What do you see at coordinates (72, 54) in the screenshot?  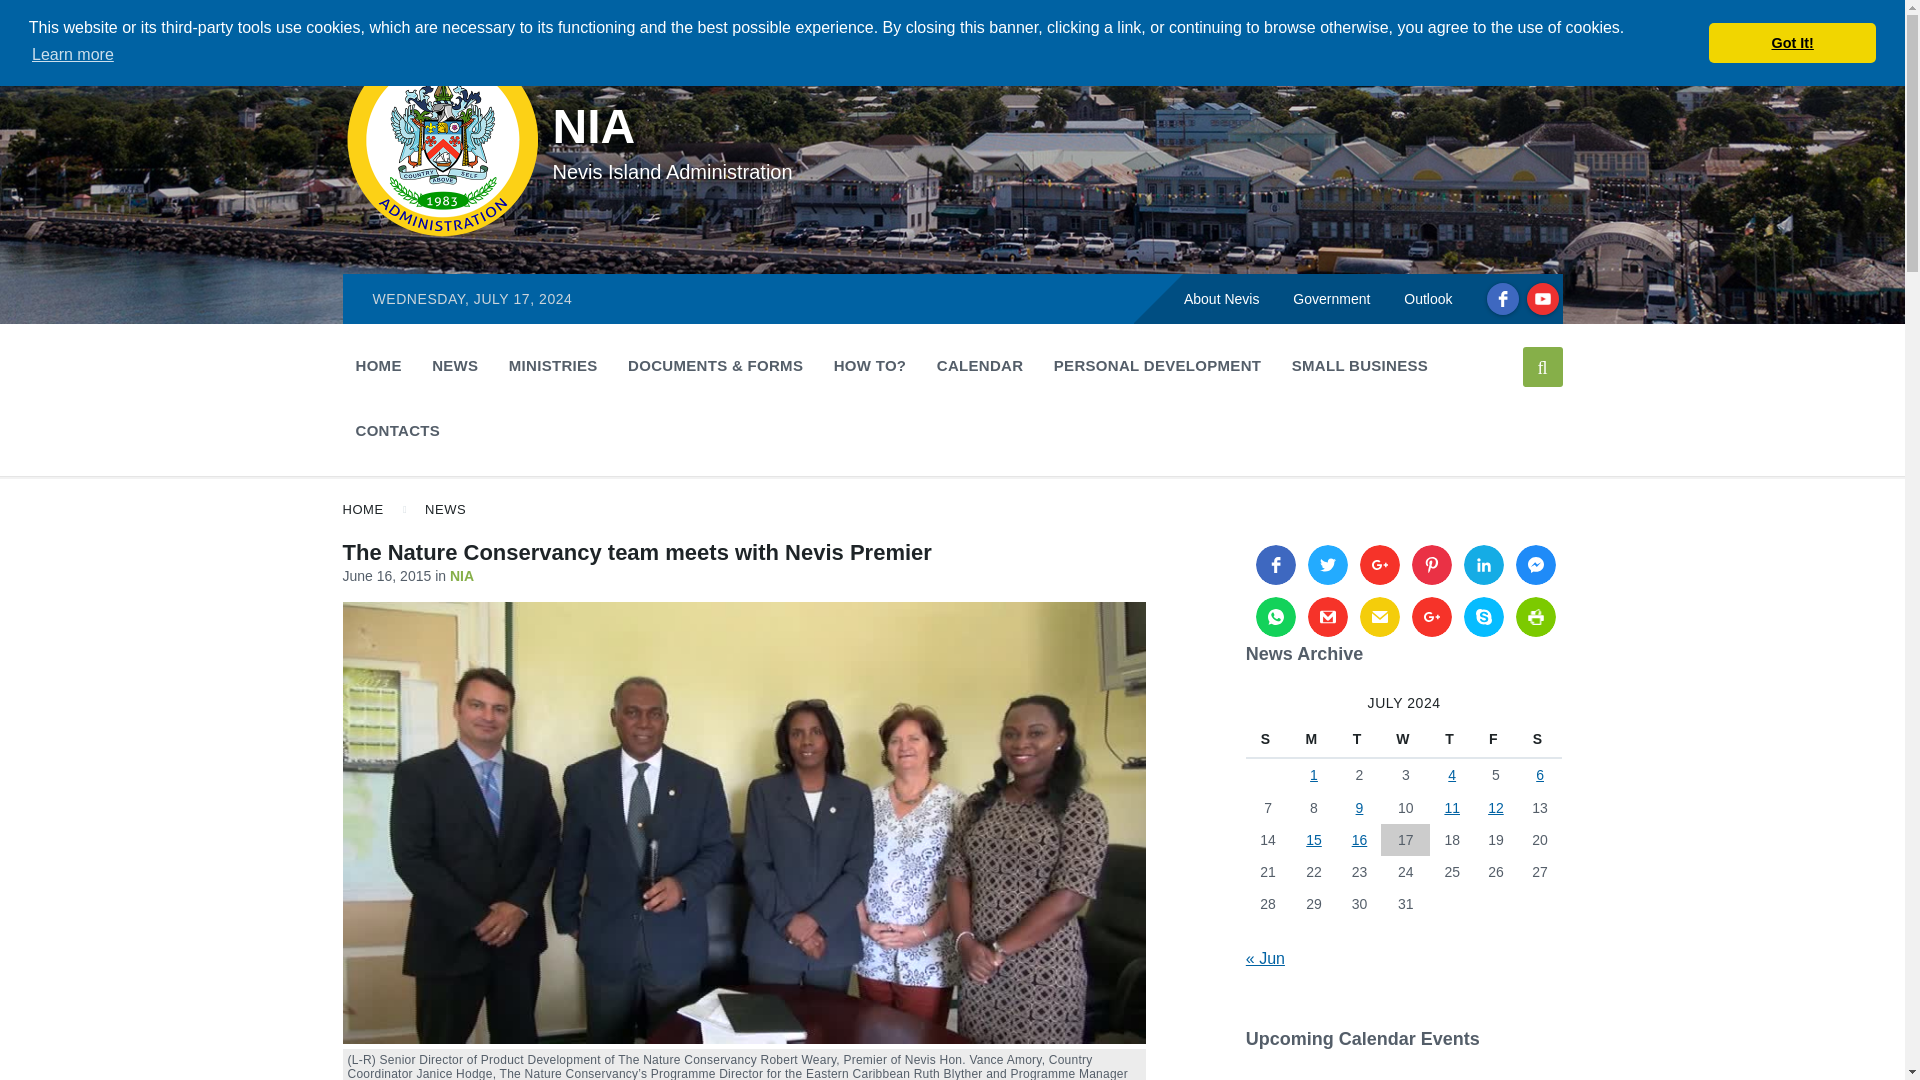 I see `Learn more` at bounding box center [72, 54].